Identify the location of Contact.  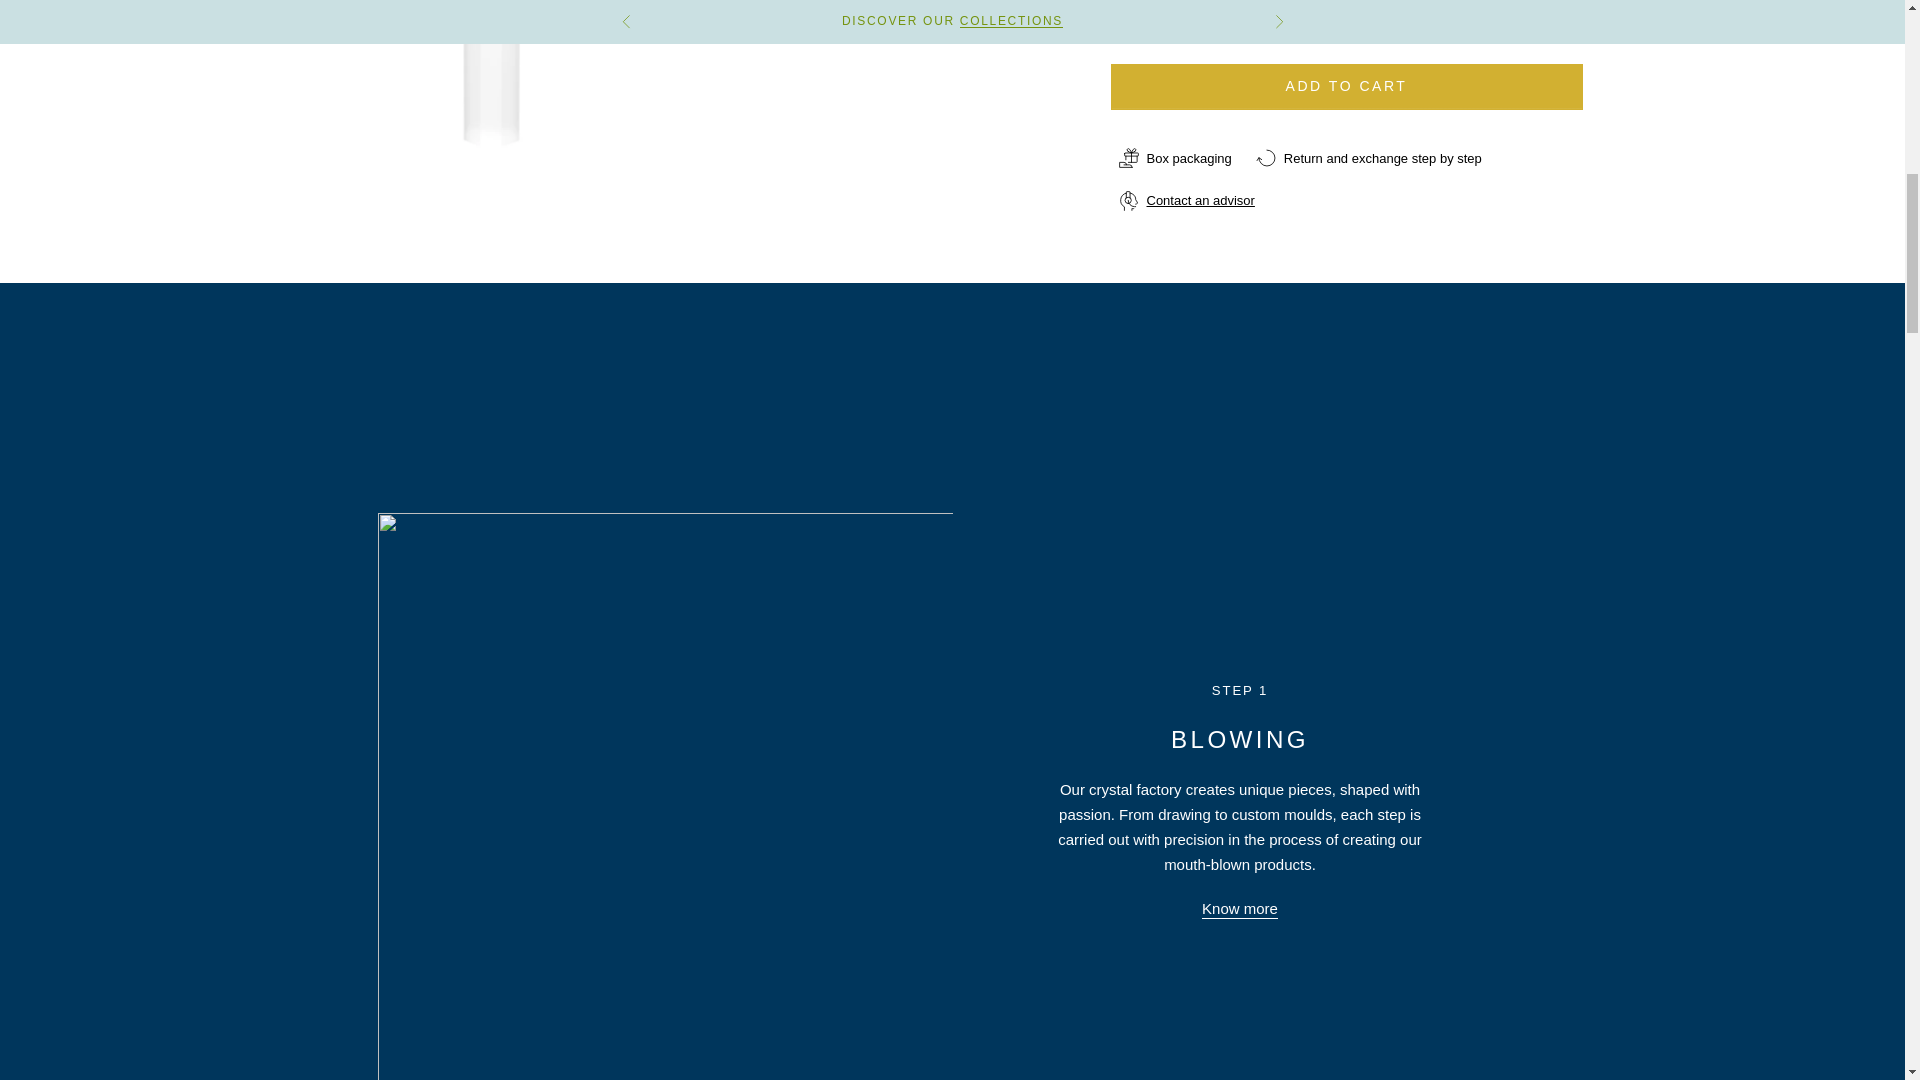
(1200, 146).